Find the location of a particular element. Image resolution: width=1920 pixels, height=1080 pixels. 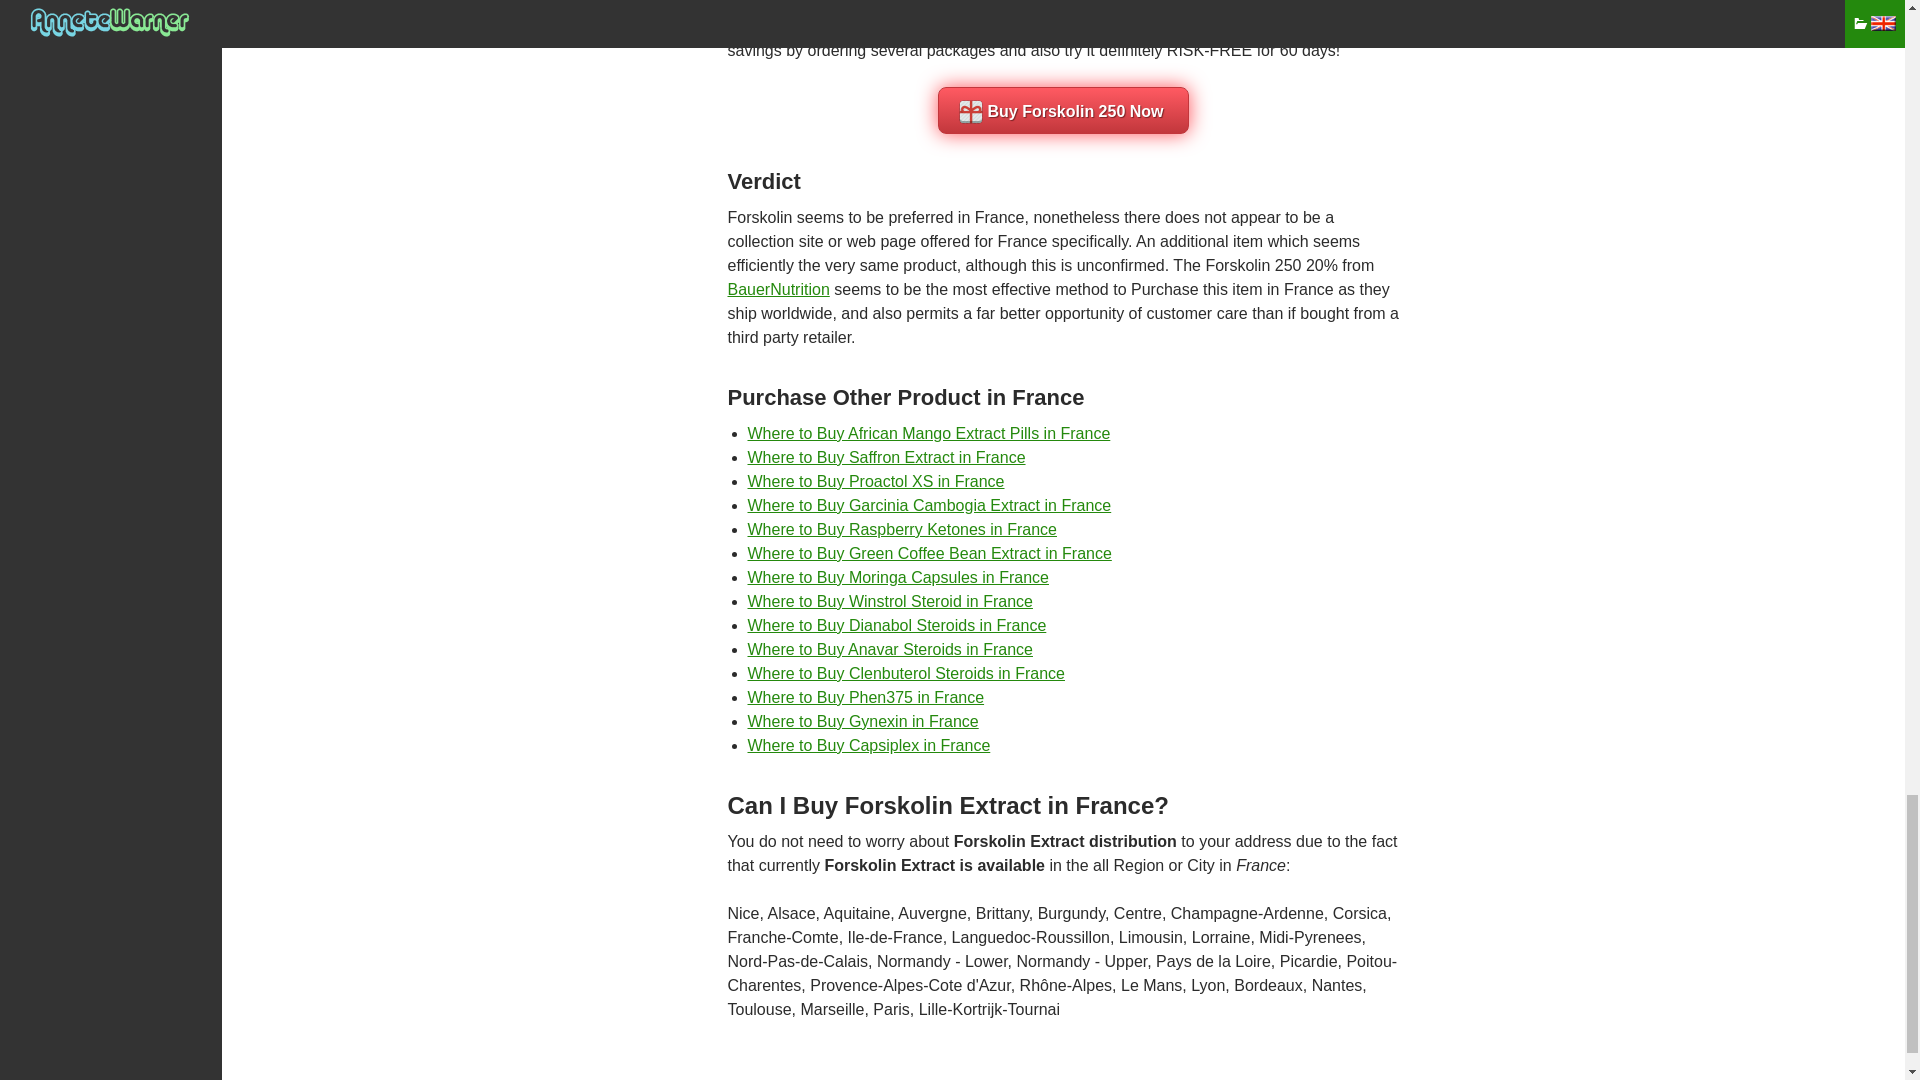

Where to Buy Winstrol Steroid in France is located at coordinates (890, 601).